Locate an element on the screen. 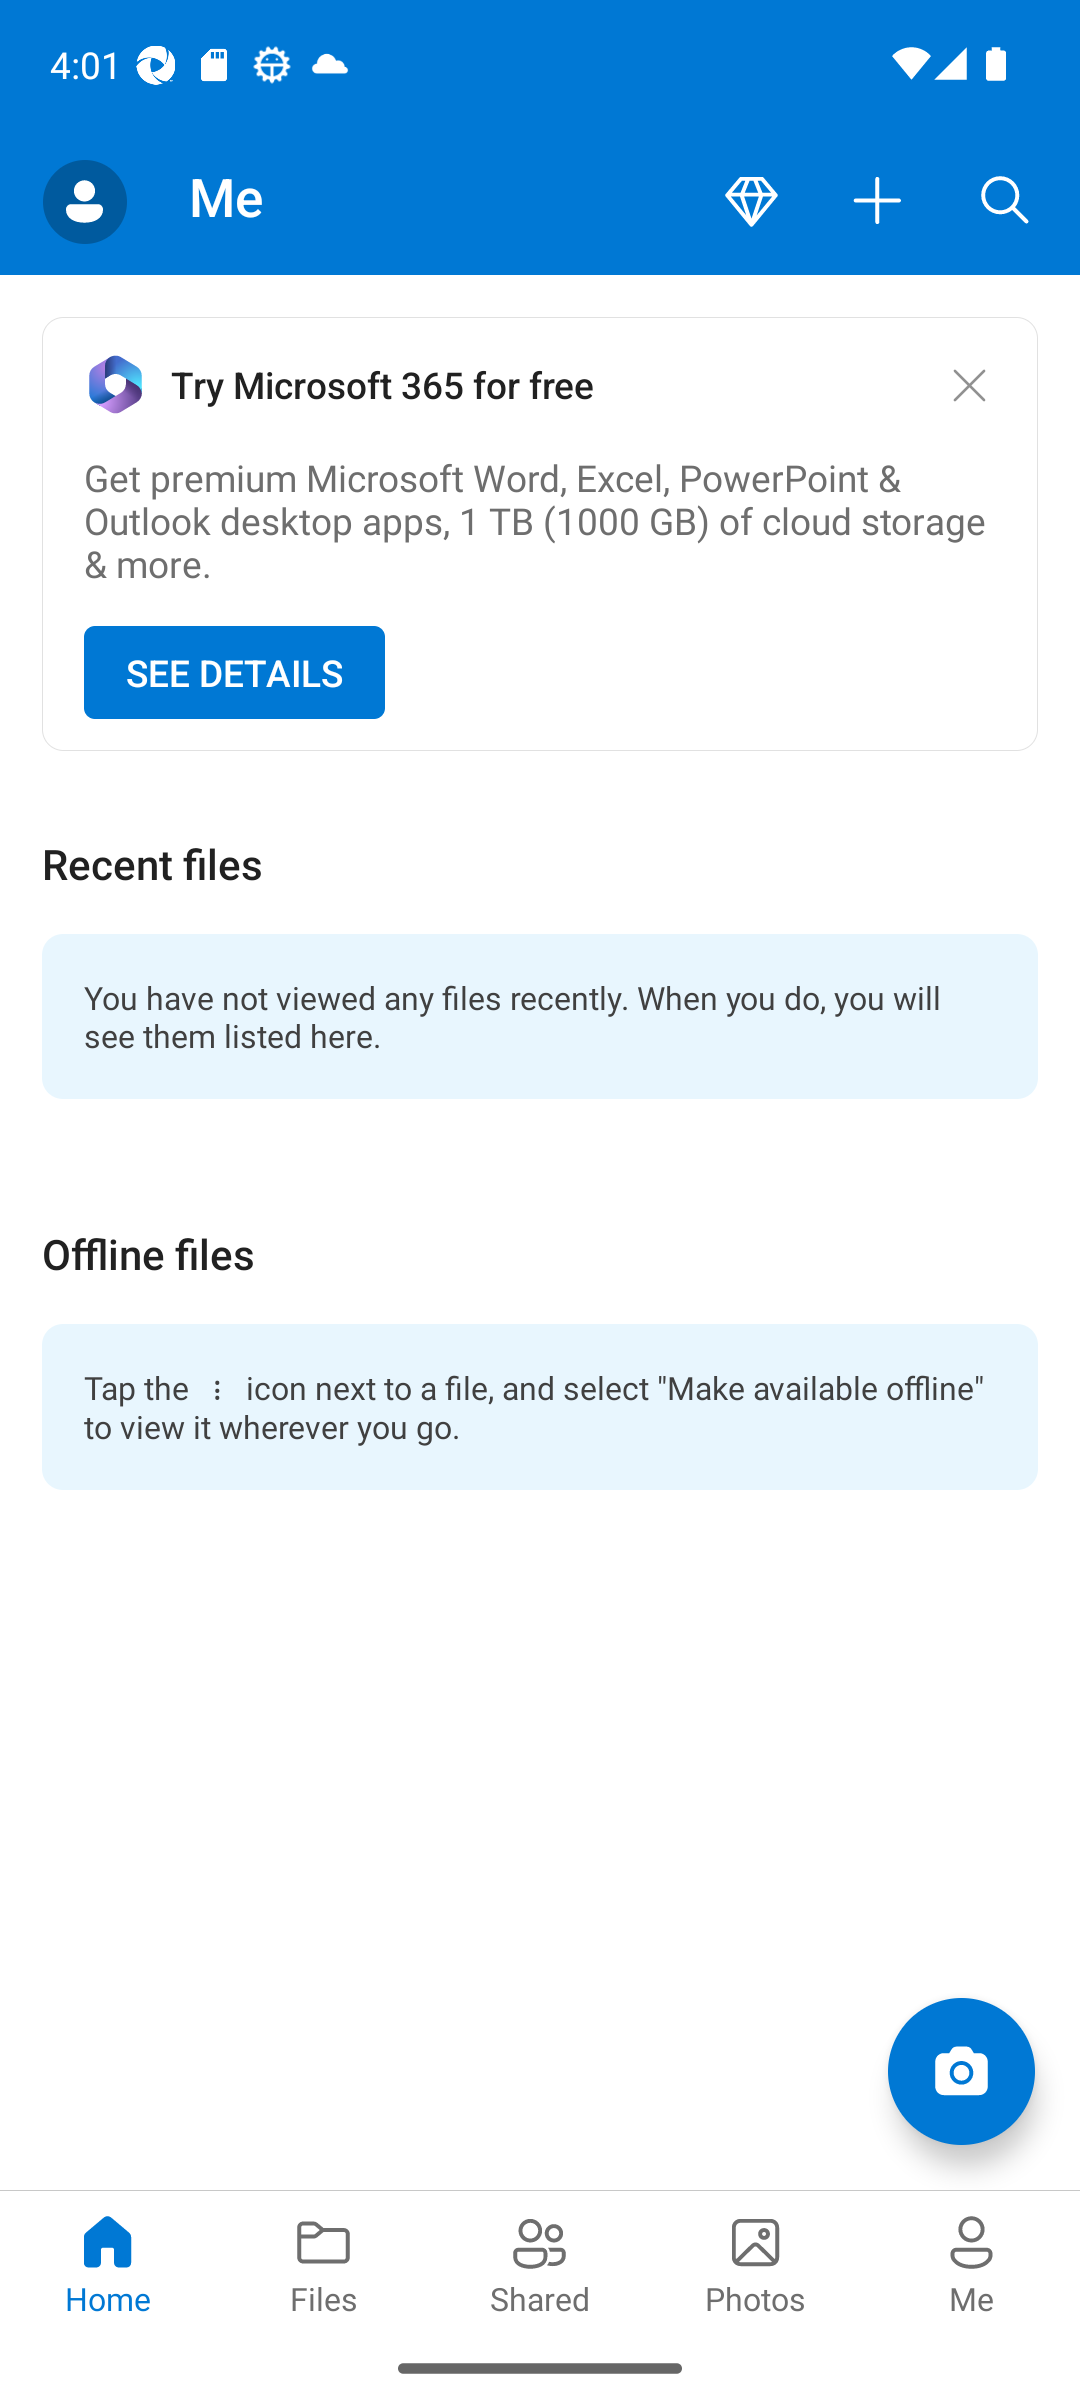 The image size is (1080, 2400). Account switcher is located at coordinates (84, 202).